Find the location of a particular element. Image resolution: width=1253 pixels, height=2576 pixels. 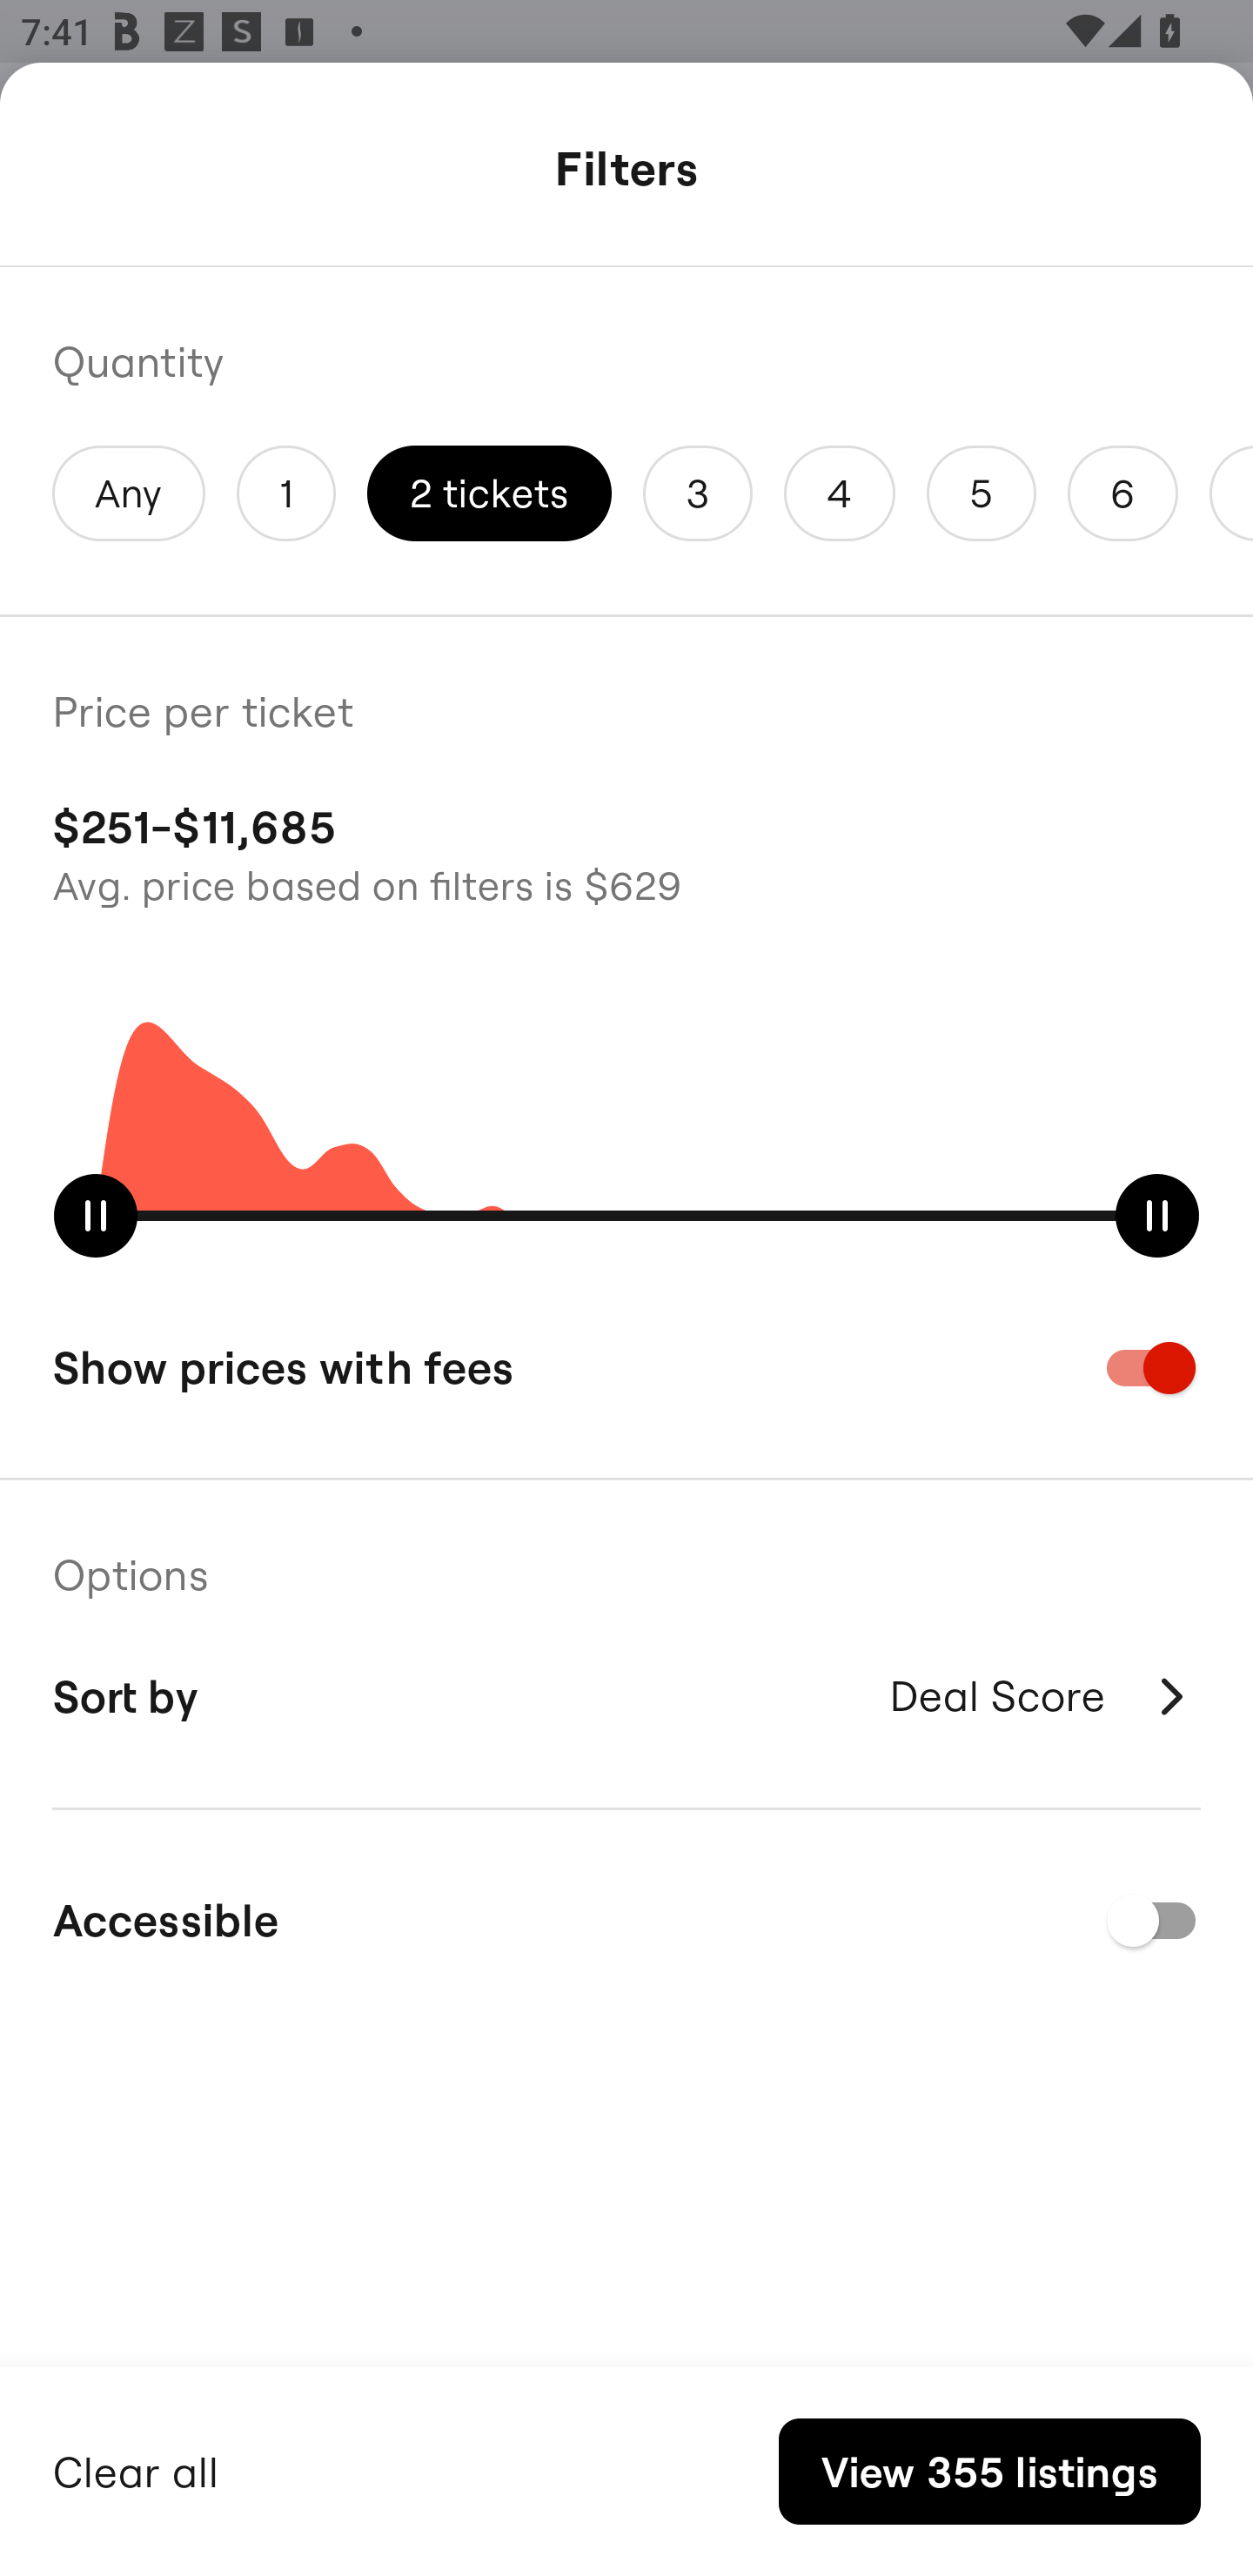

View 355 listings is located at coordinates (989, 2472).